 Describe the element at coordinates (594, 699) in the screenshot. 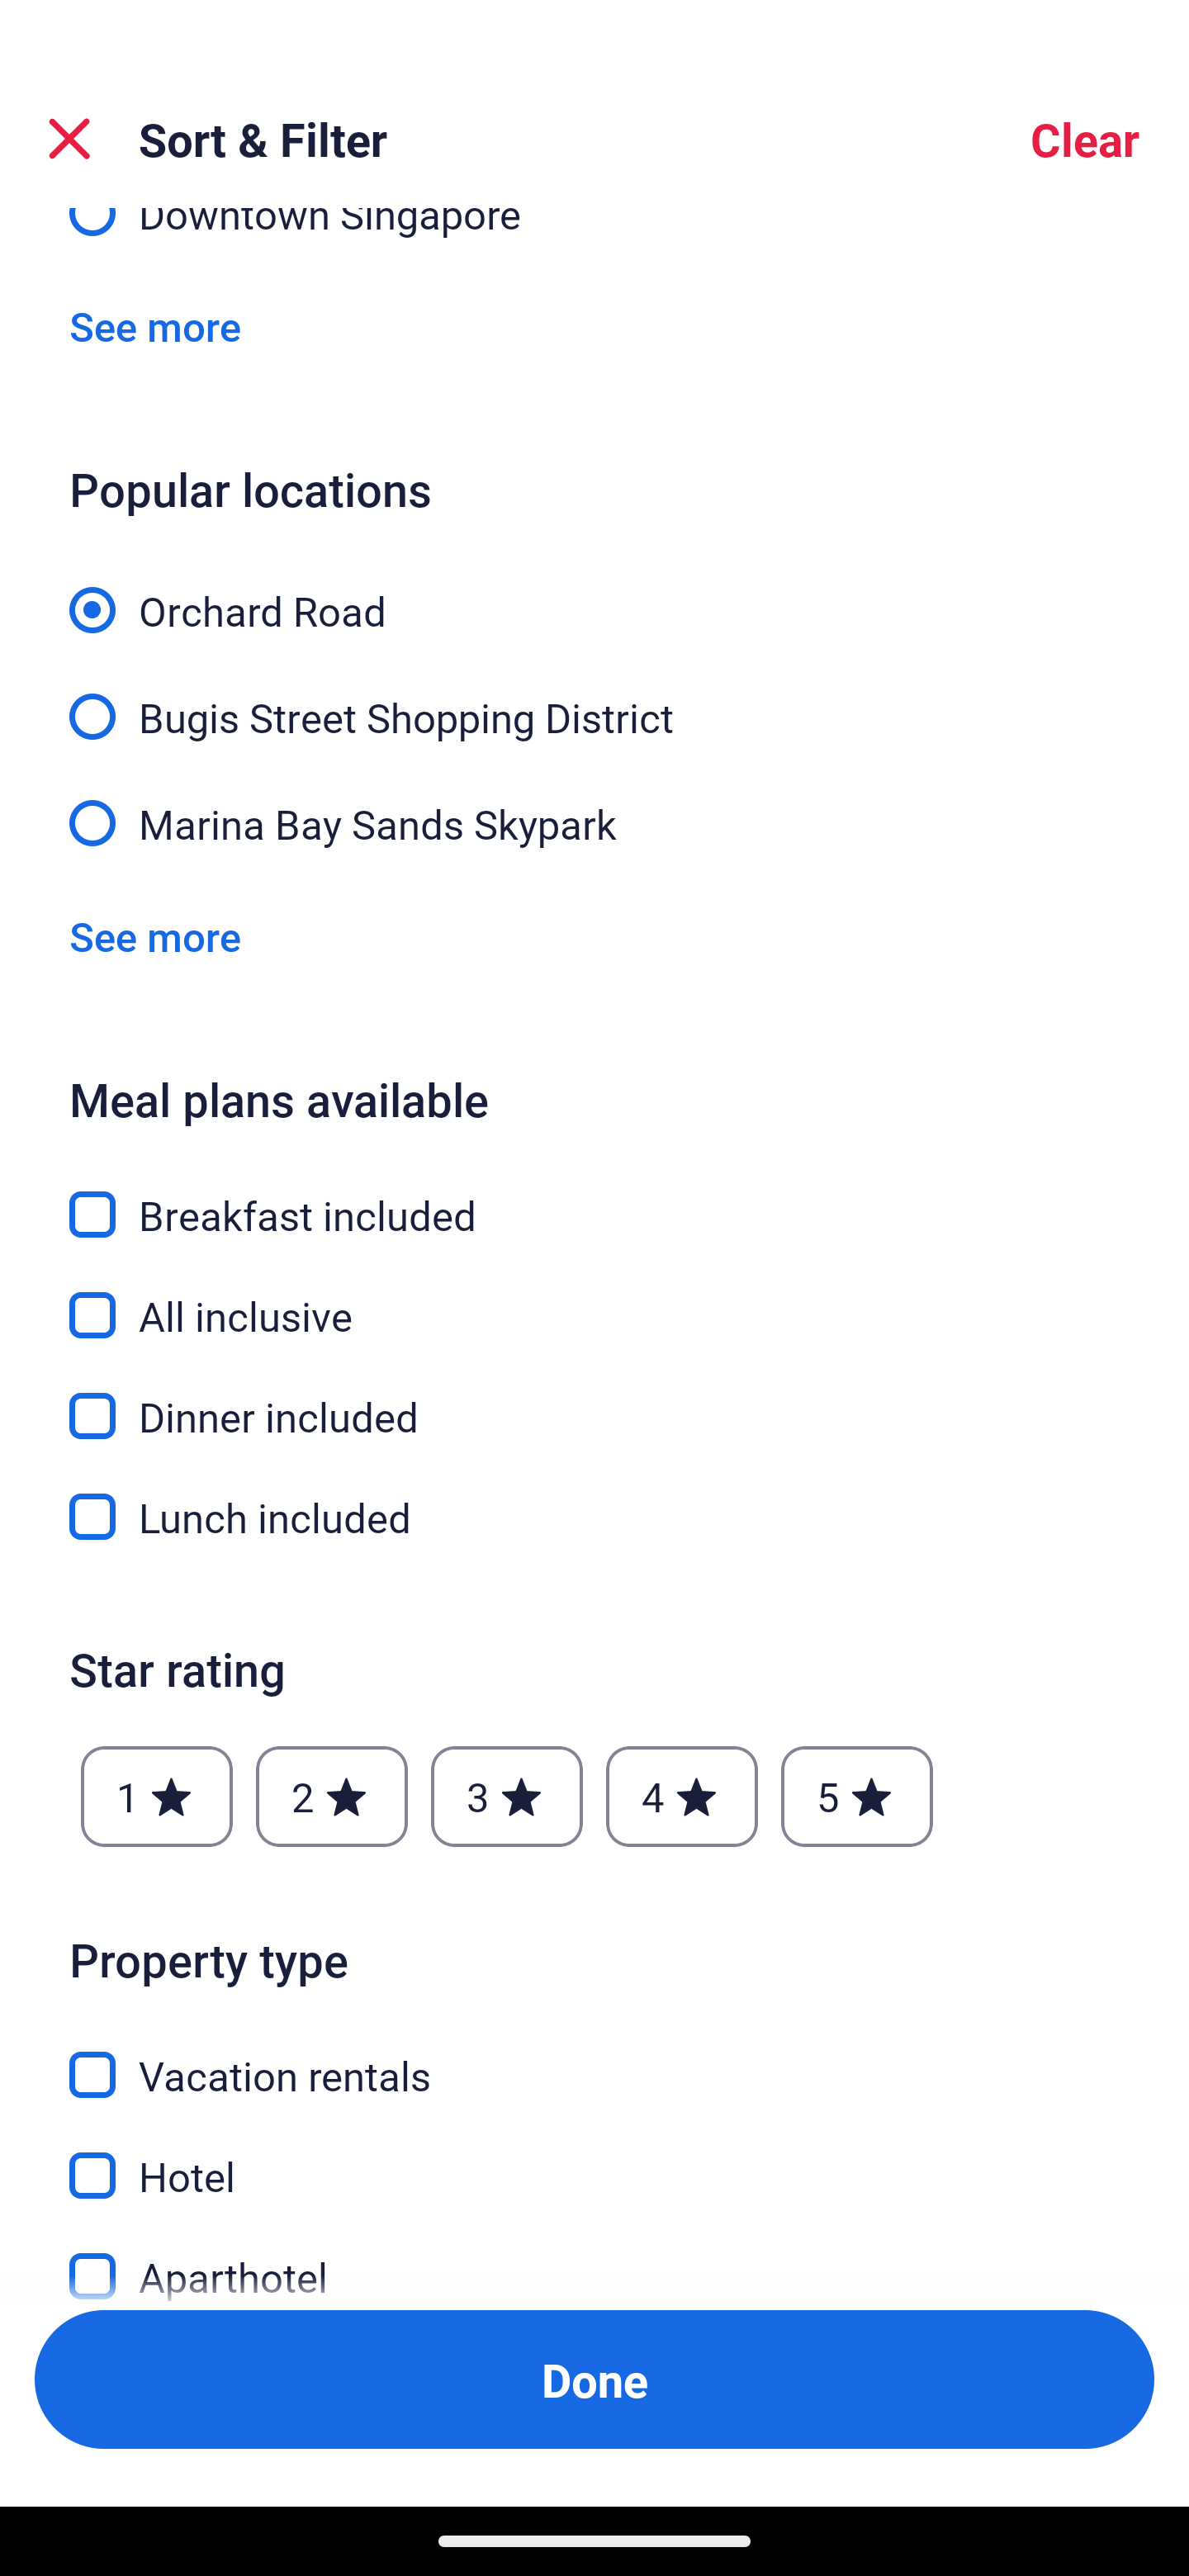

I see `Bugis Street Shopping District` at that location.